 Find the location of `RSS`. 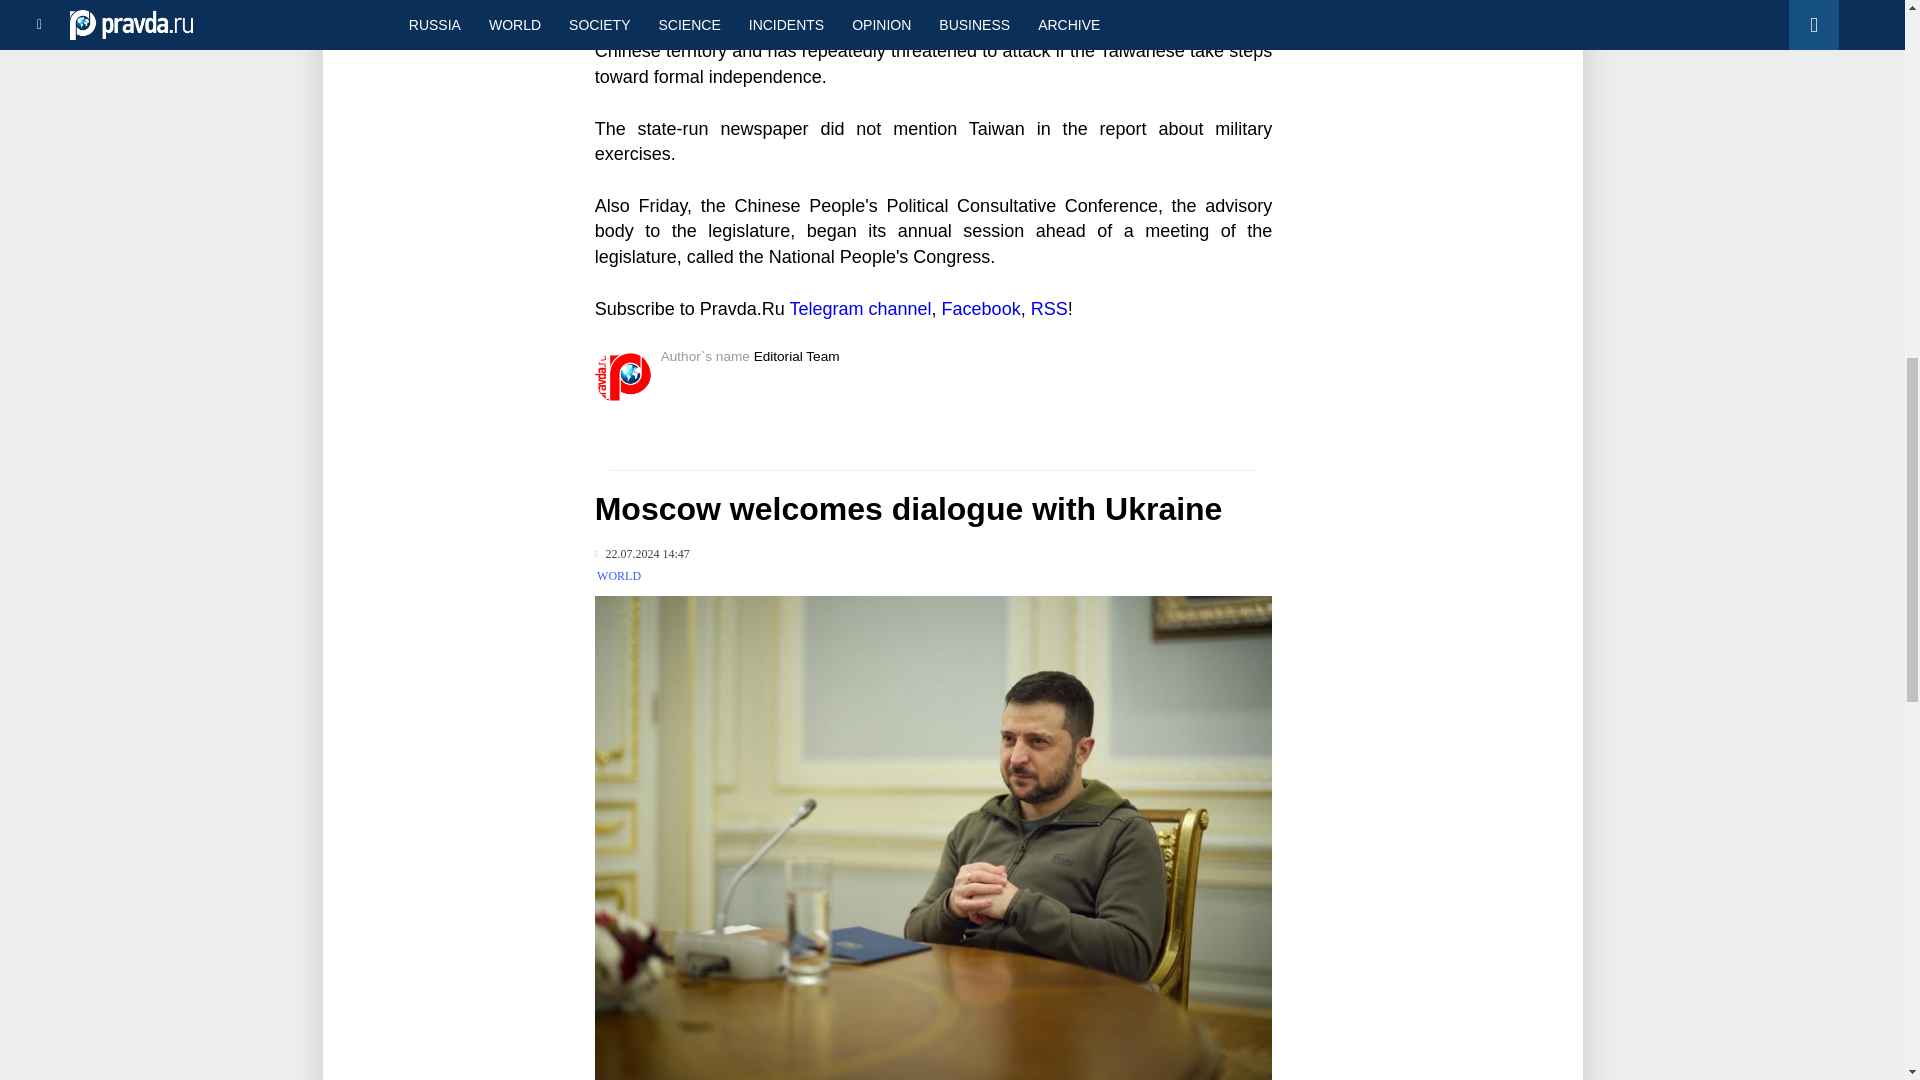

RSS is located at coordinates (1049, 308).